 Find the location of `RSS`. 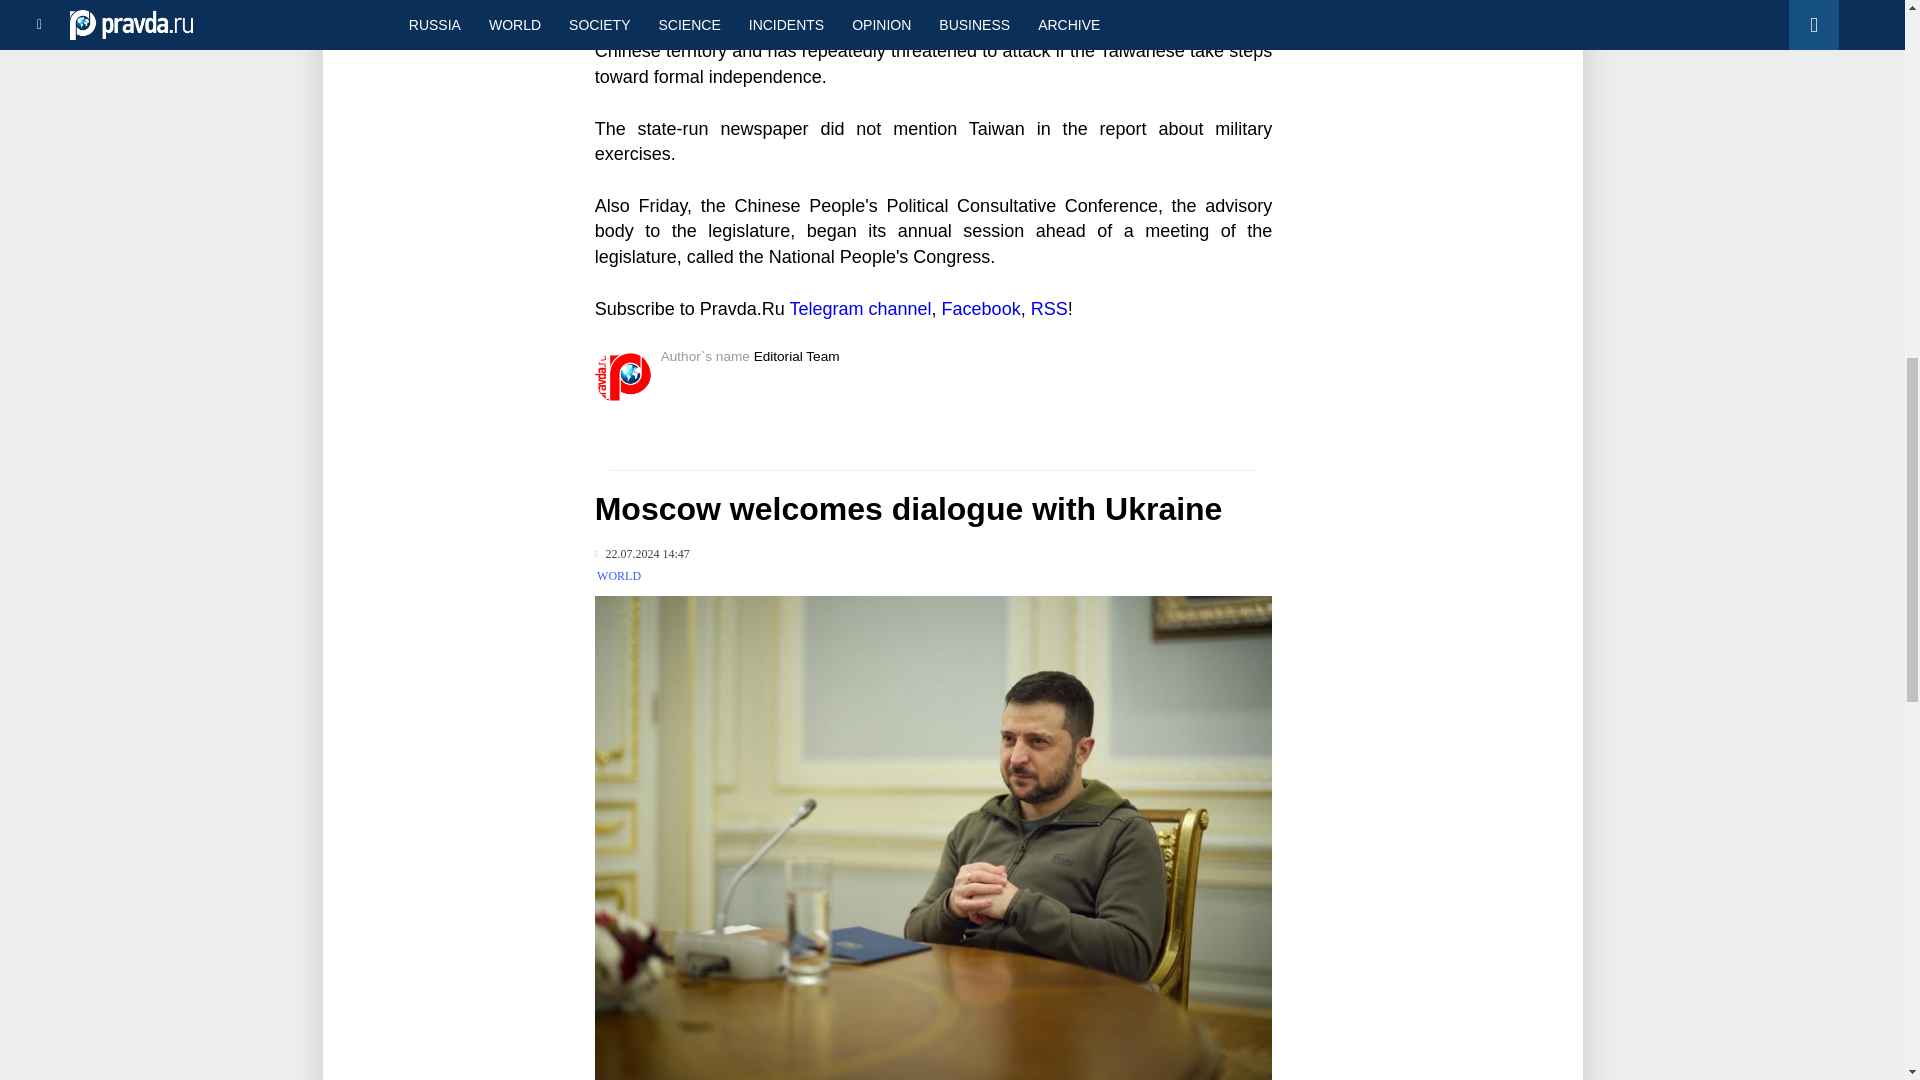

RSS is located at coordinates (1049, 308).